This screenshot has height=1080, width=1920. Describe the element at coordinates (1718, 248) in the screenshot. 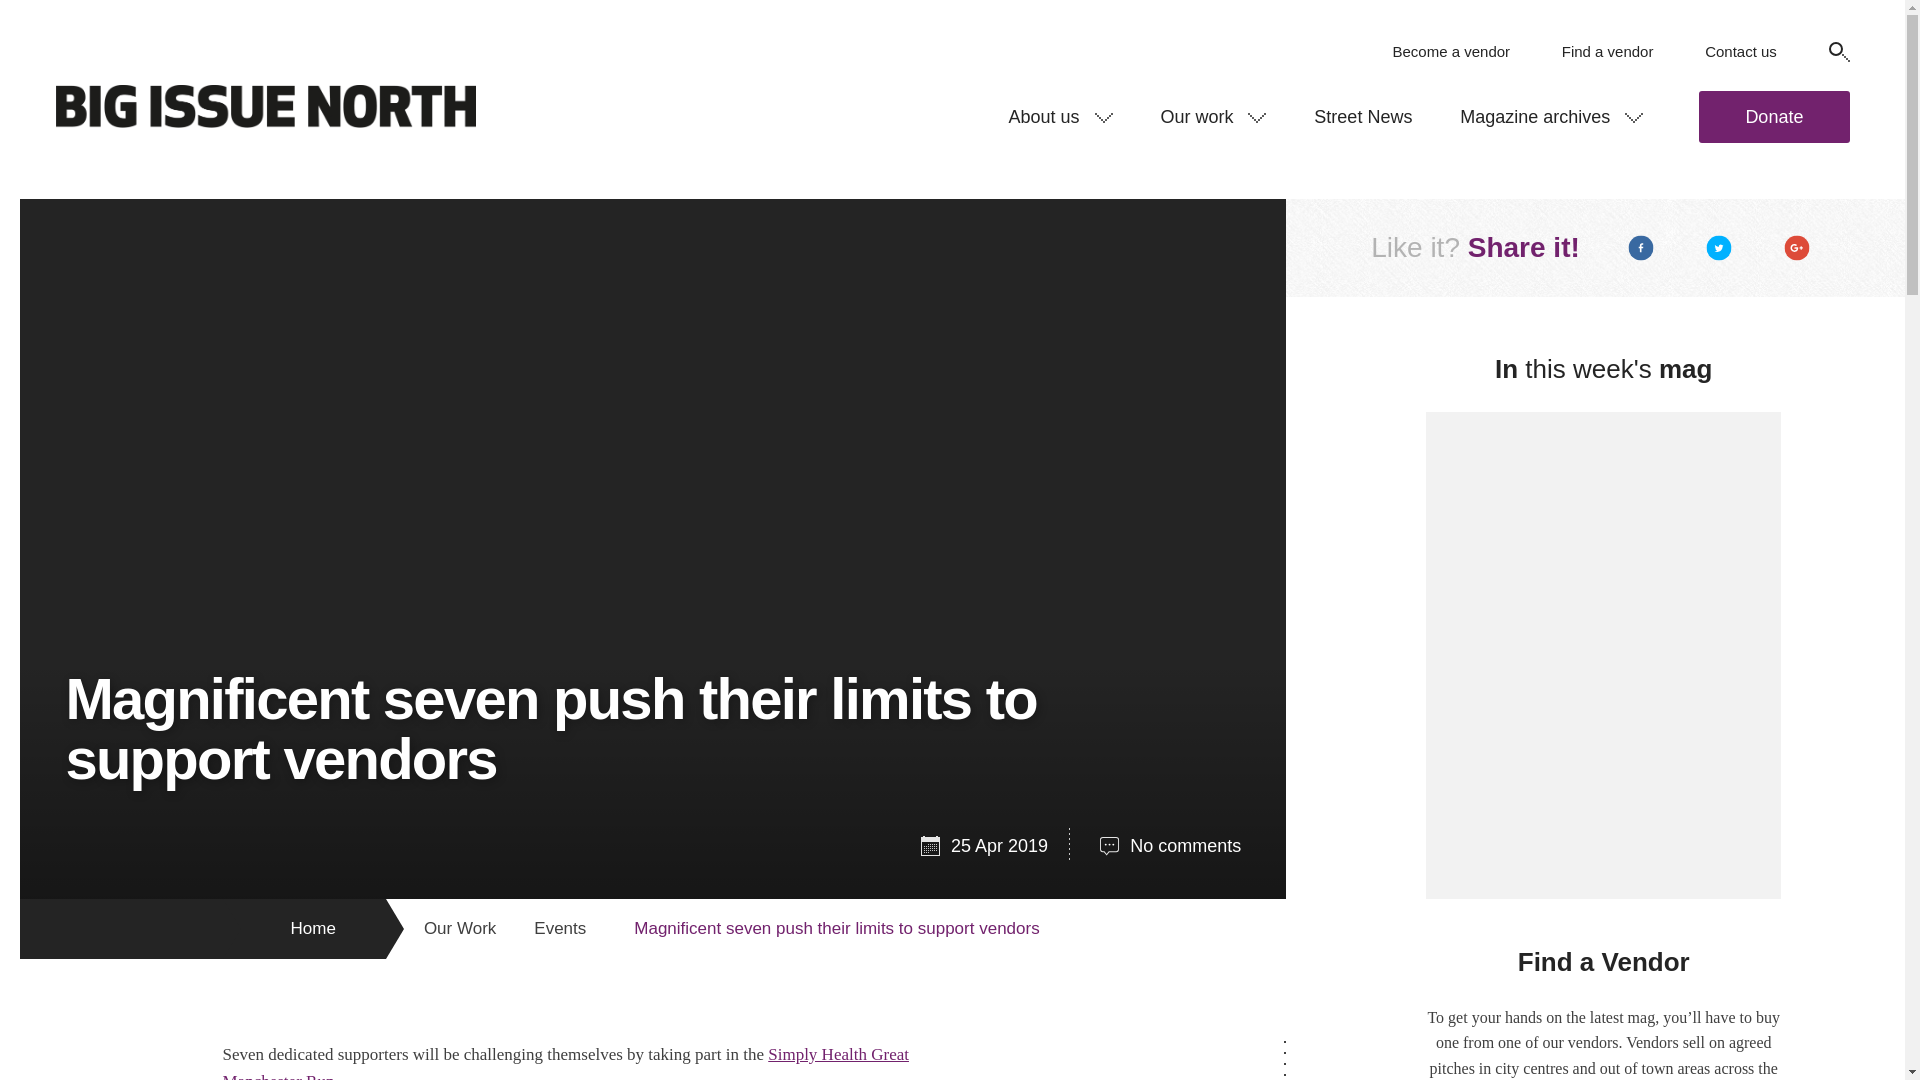

I see `Share on Twitter` at that location.